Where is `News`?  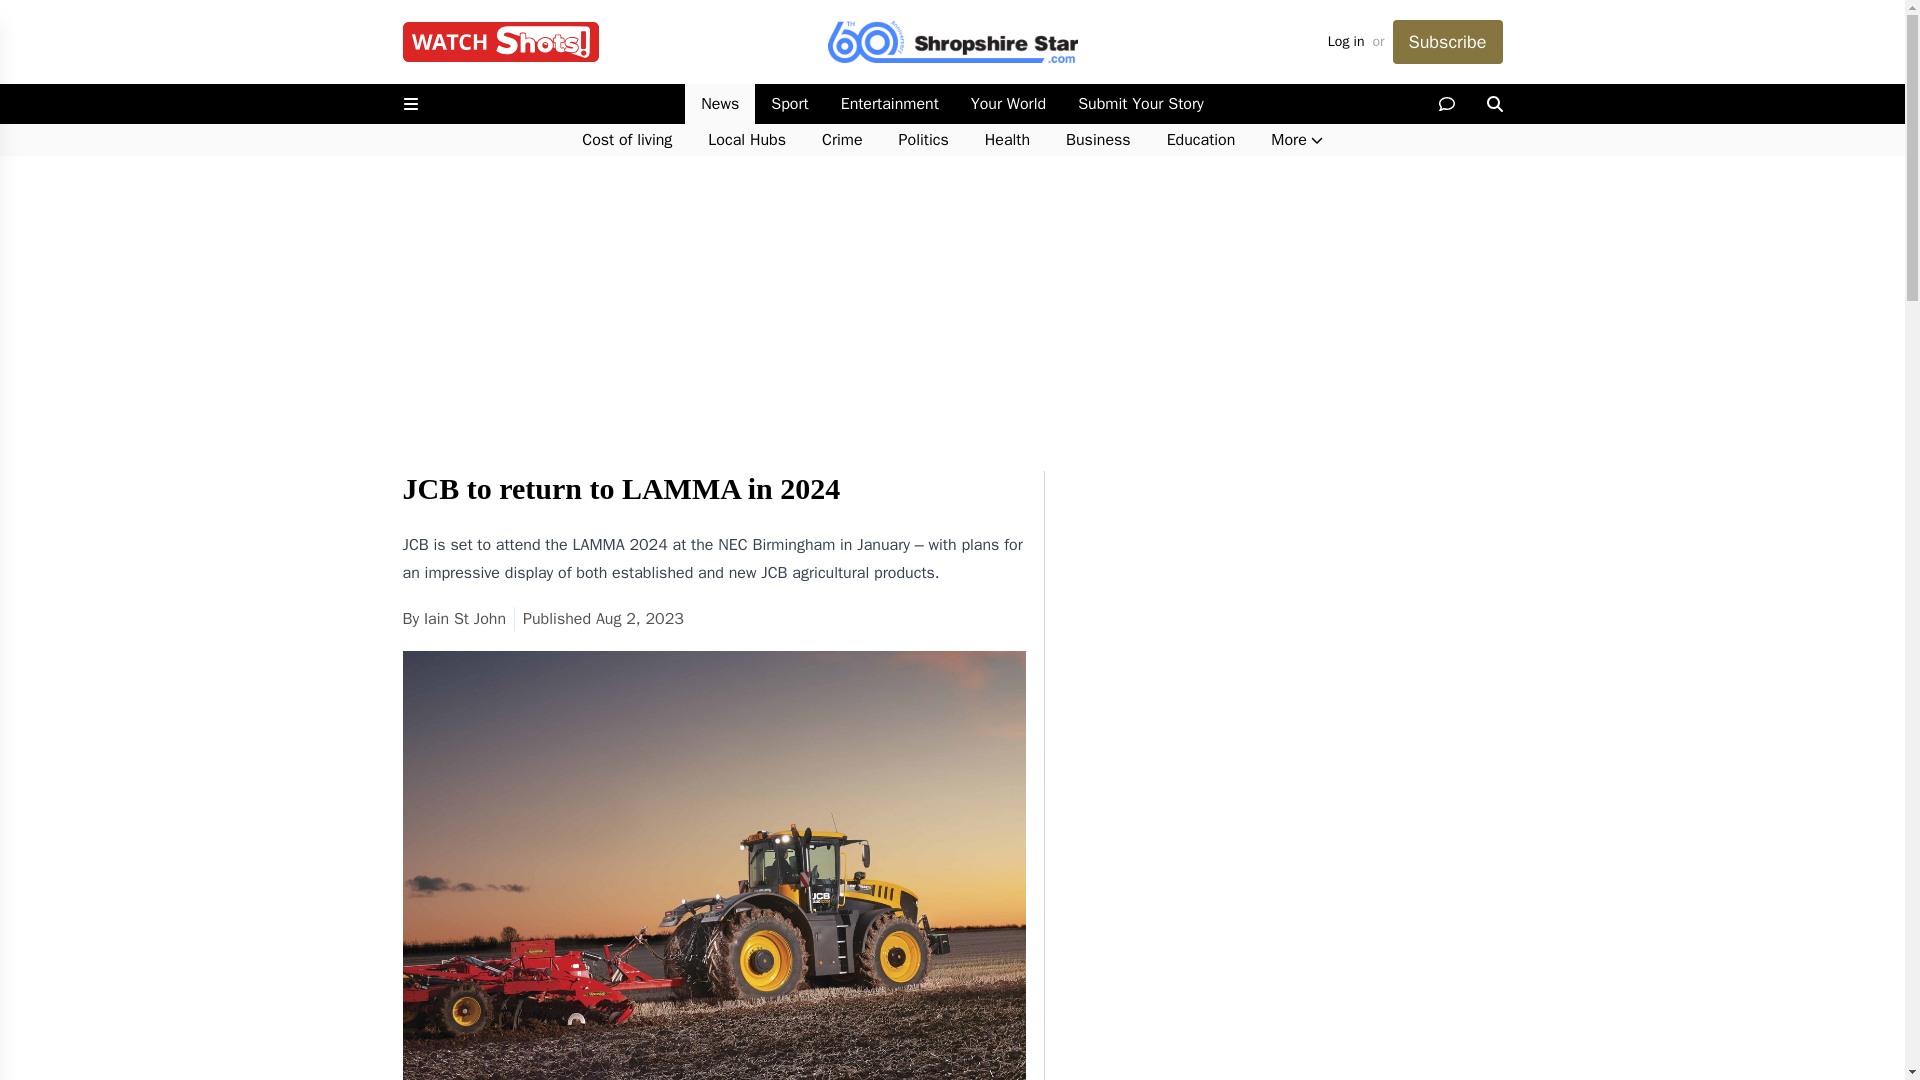 News is located at coordinates (720, 104).